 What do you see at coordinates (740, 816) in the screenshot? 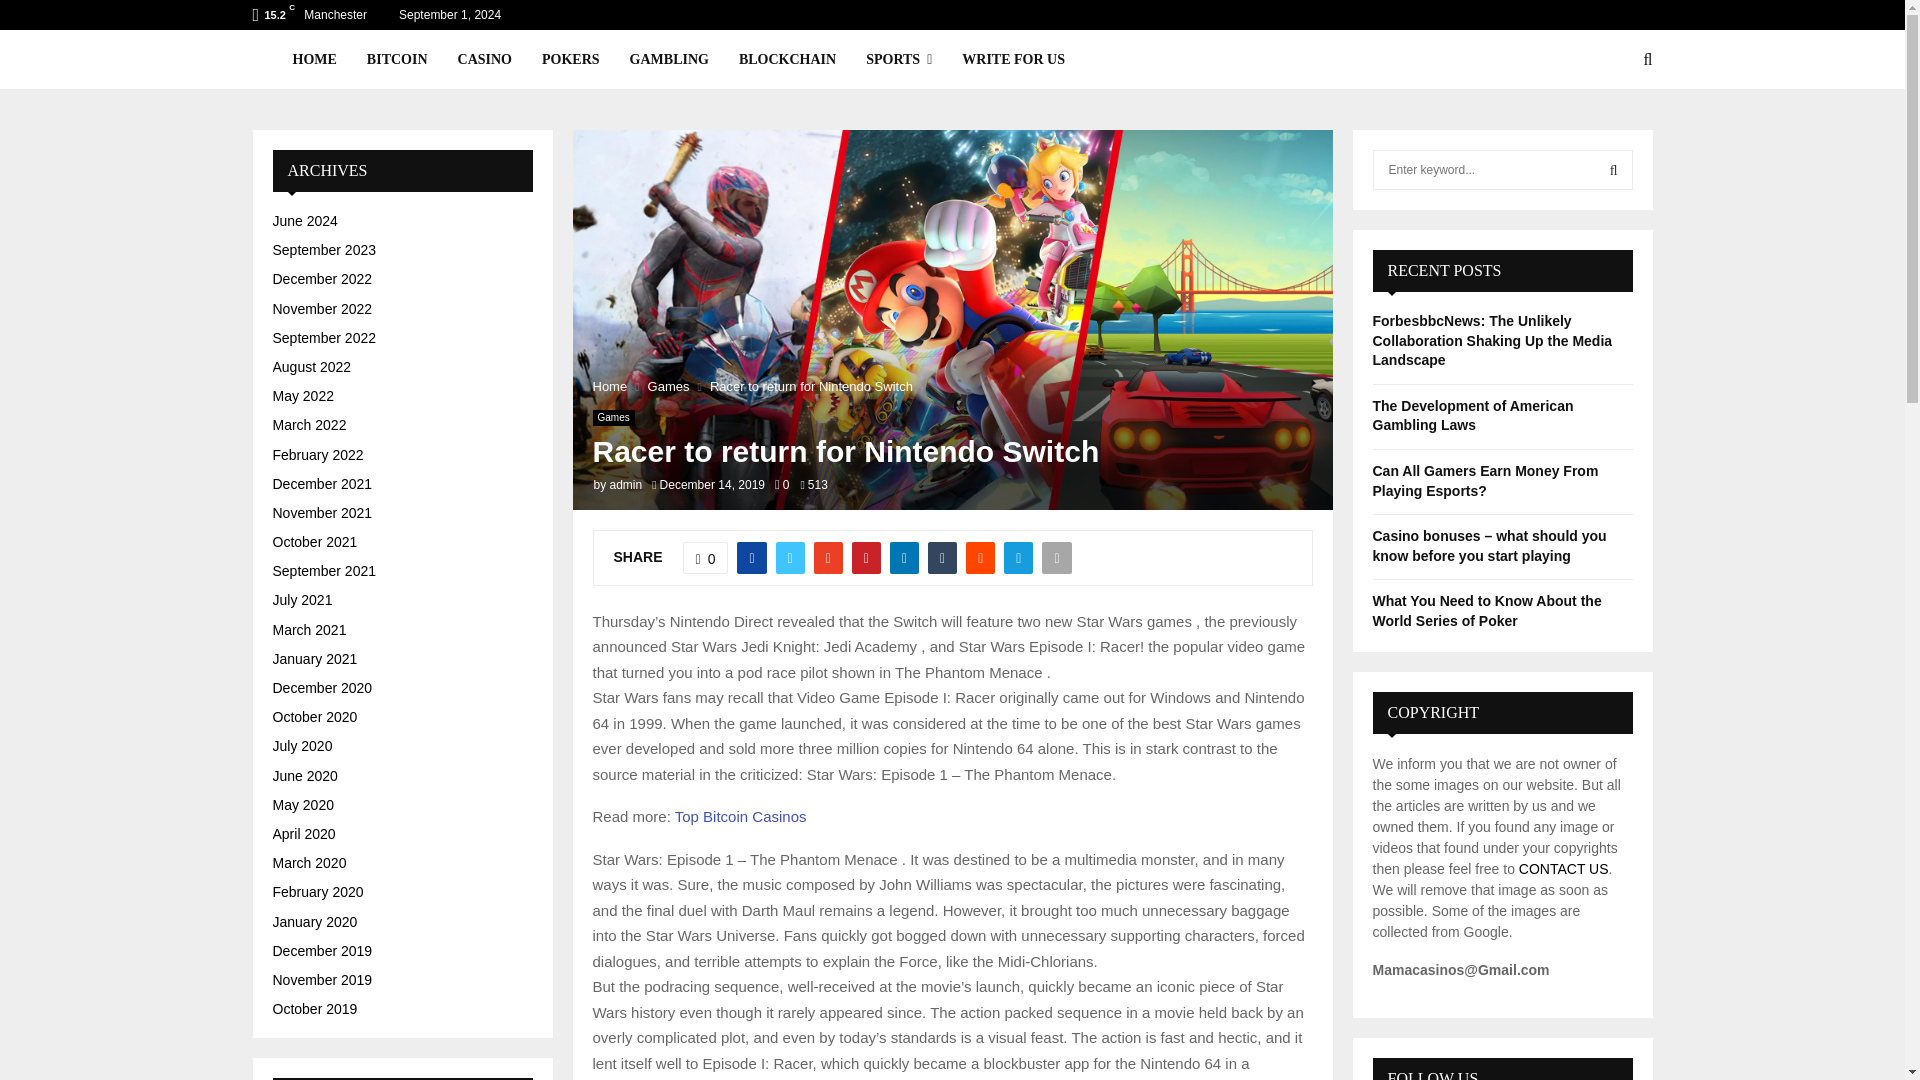
I see `Top Bitcoin Casinos` at bounding box center [740, 816].